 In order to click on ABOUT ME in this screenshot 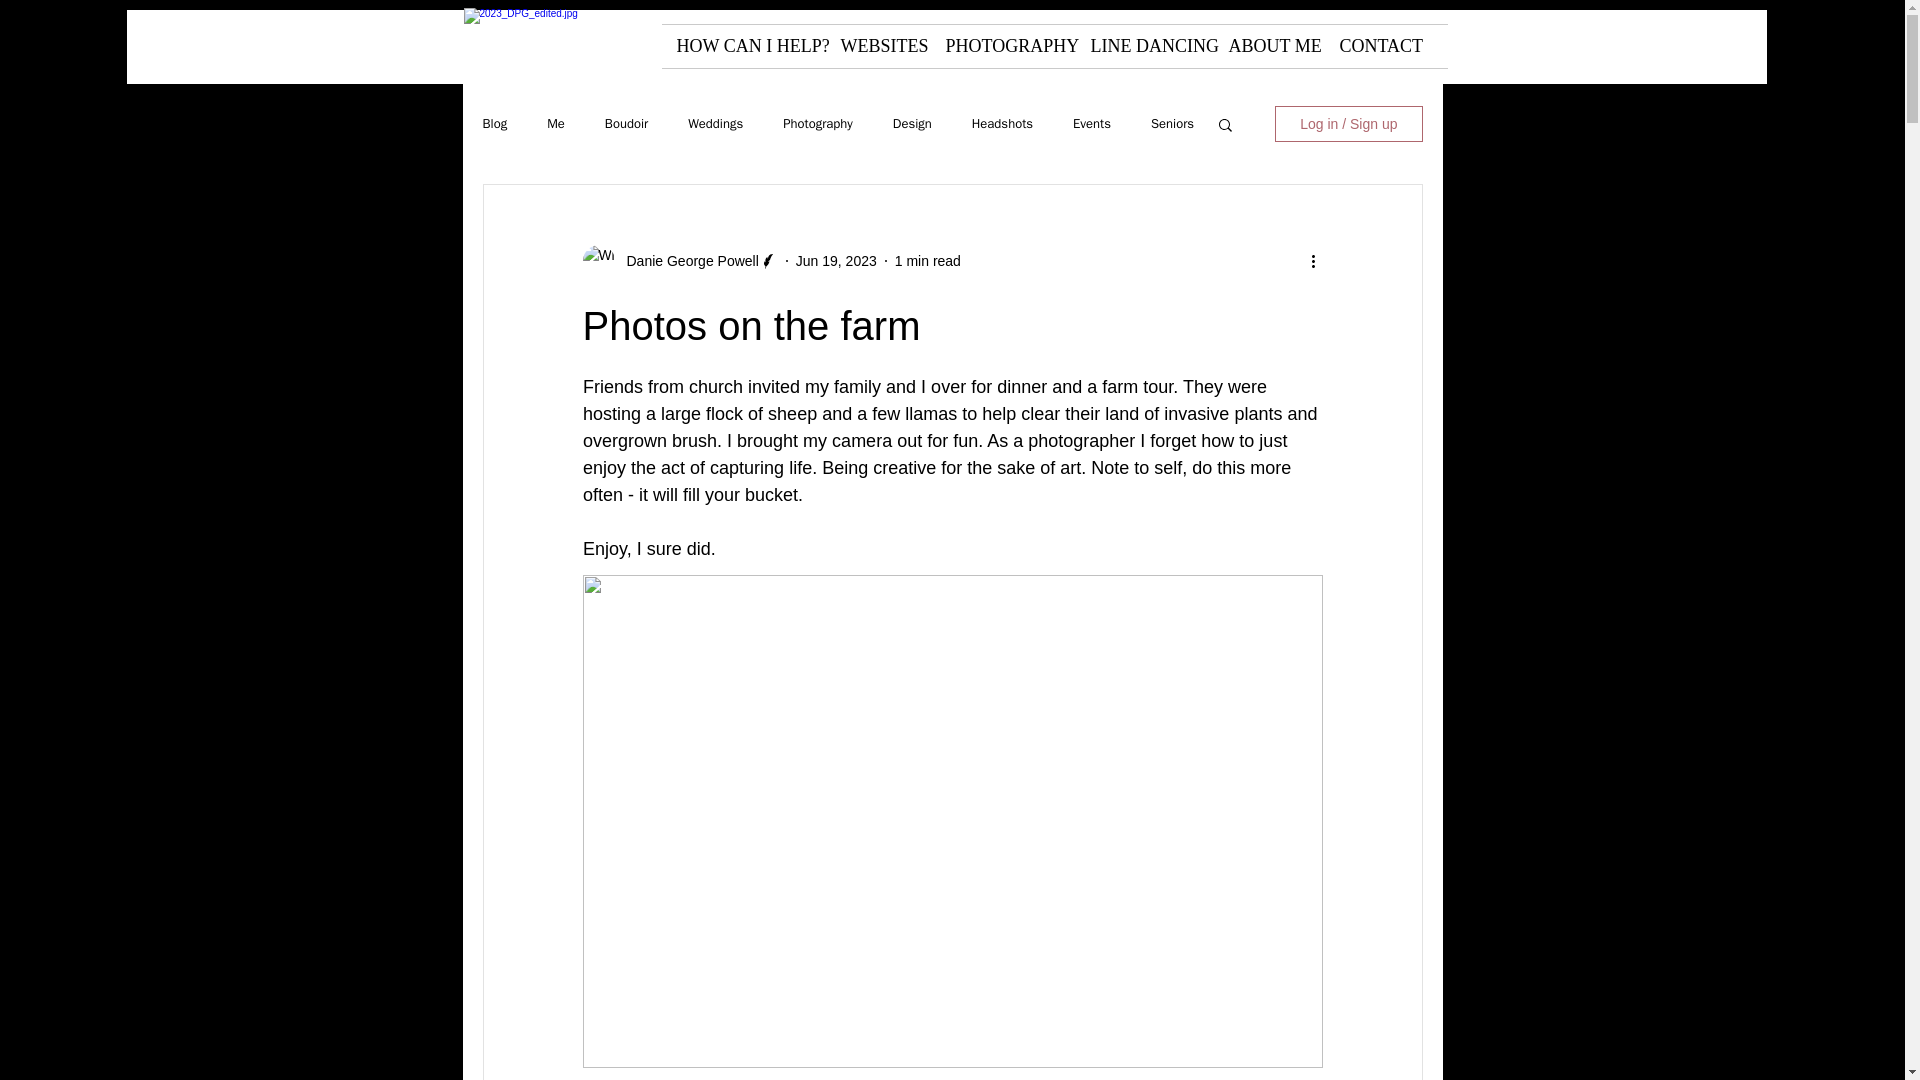, I will do `click(1268, 46)`.